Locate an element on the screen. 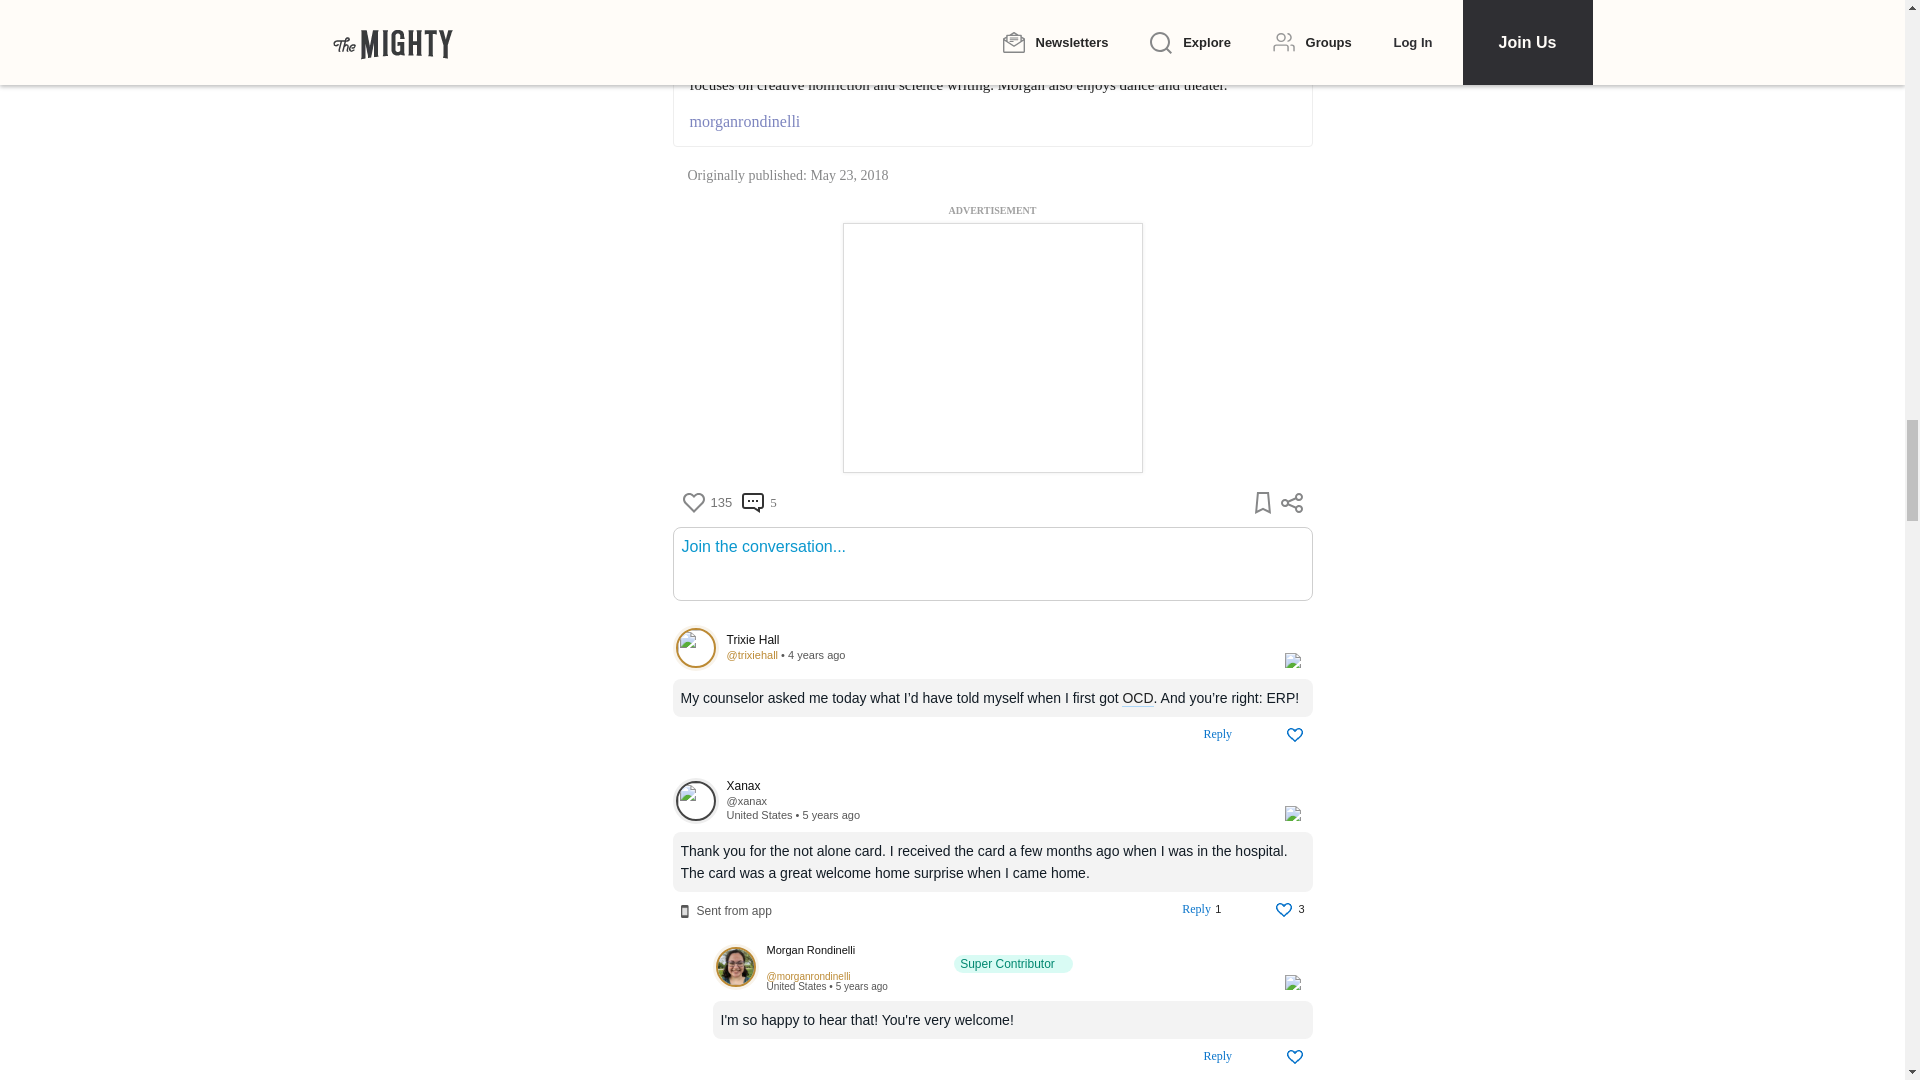 The image size is (1920, 1080). View their profile is located at coordinates (994, 786).